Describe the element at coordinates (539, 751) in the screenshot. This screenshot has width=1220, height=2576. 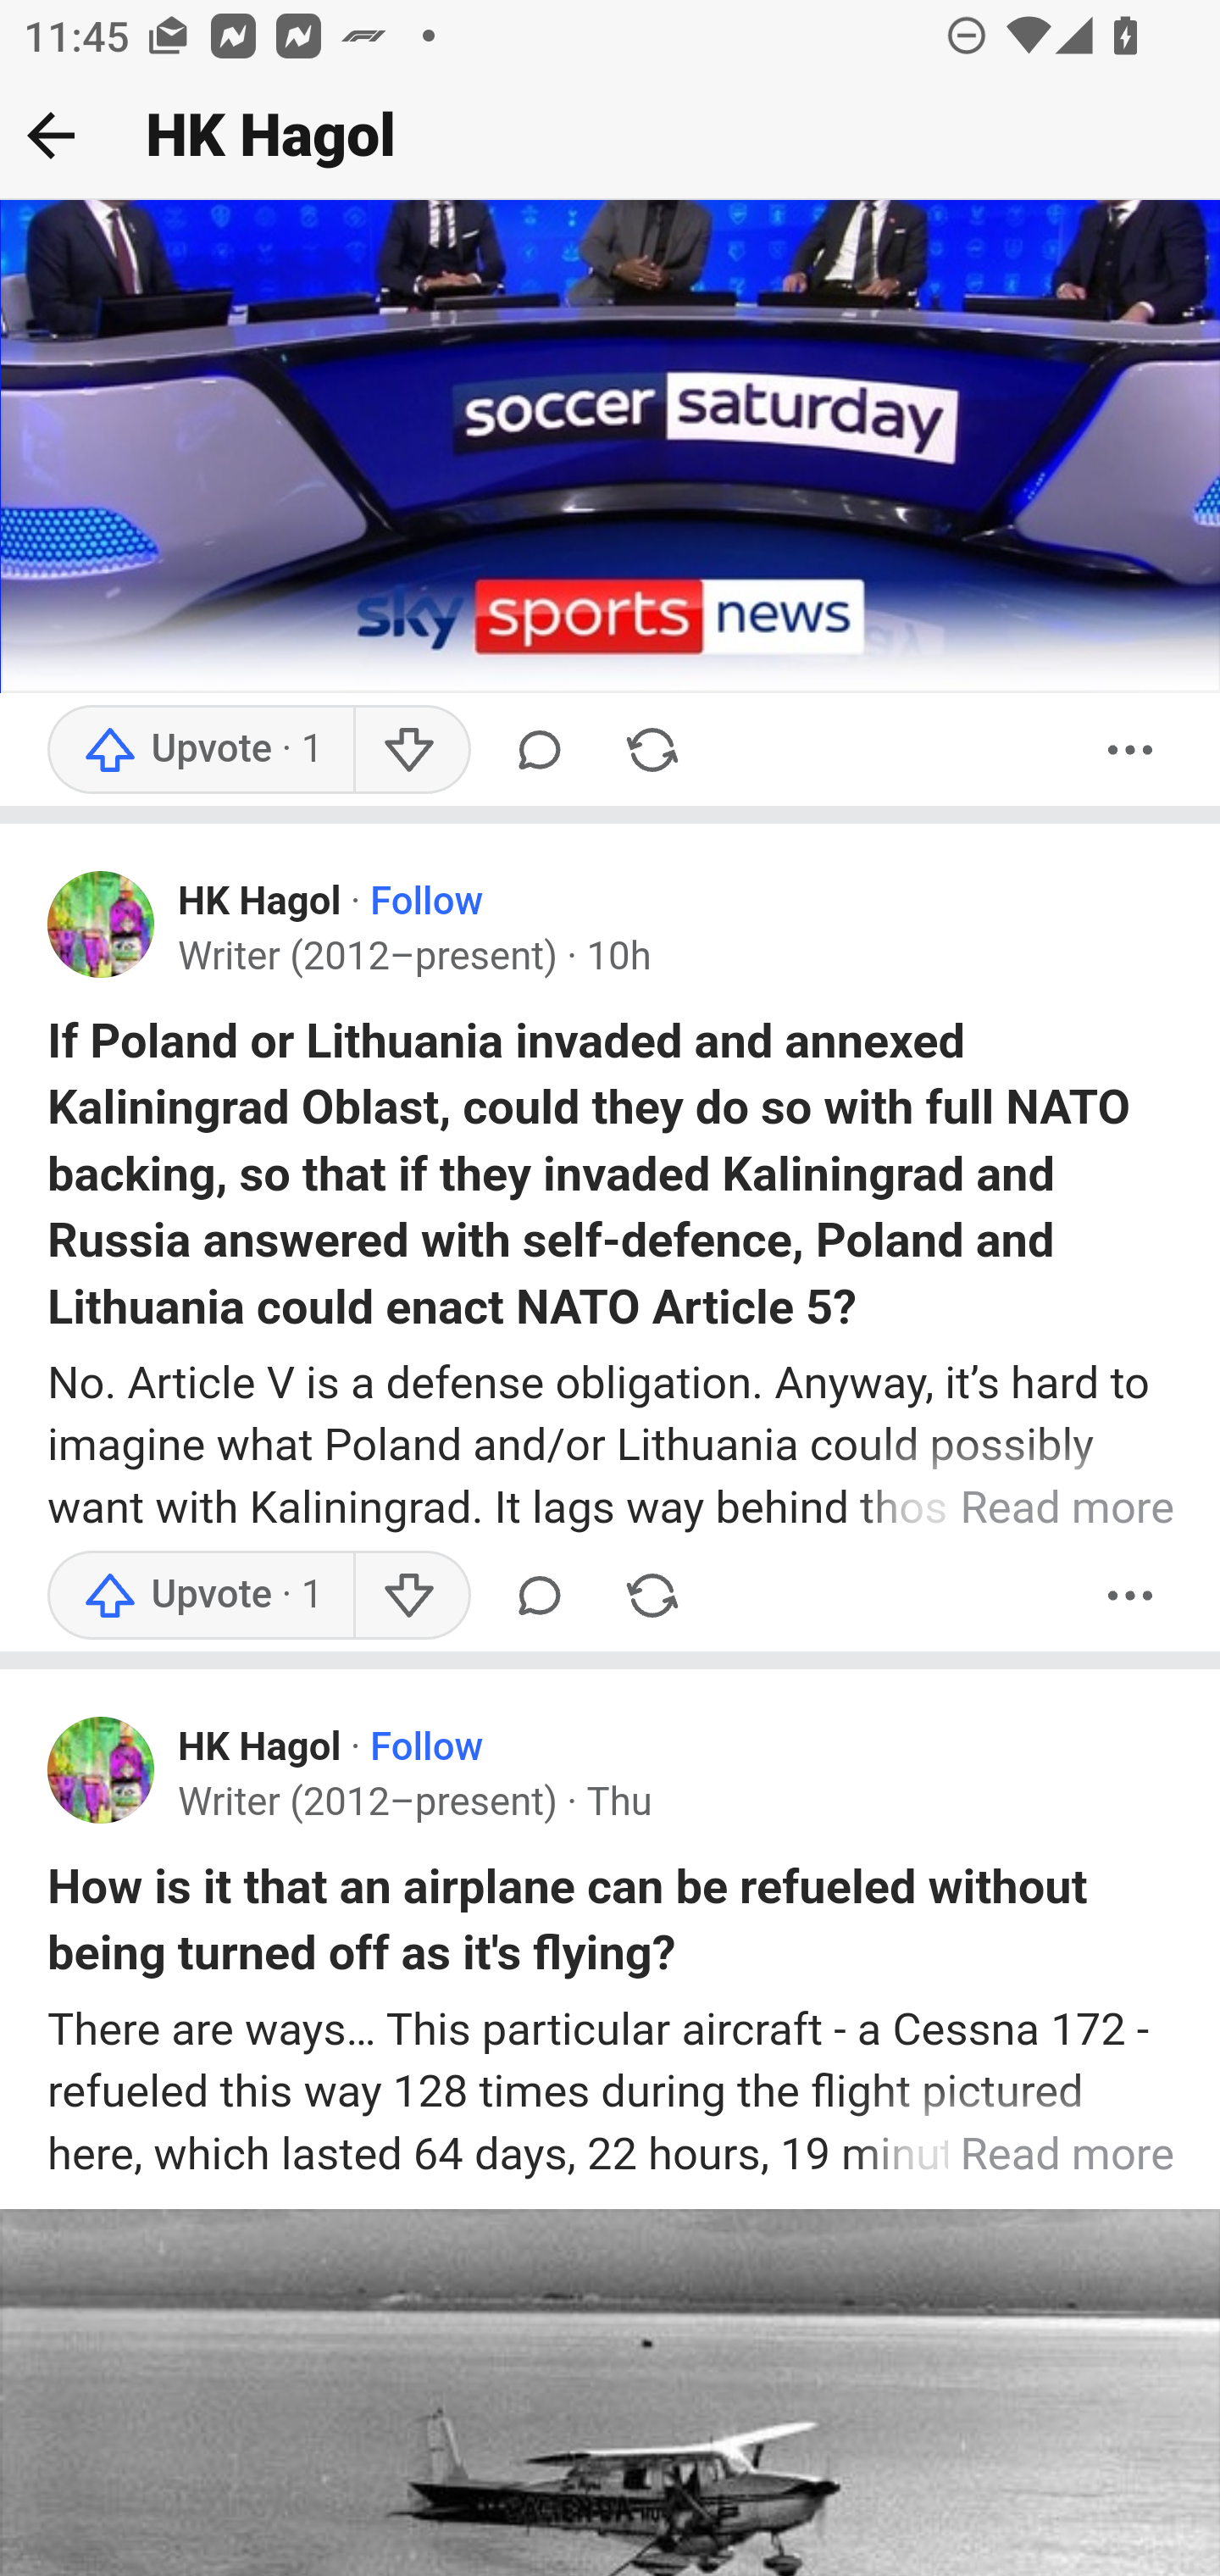
I see `Comment` at that location.